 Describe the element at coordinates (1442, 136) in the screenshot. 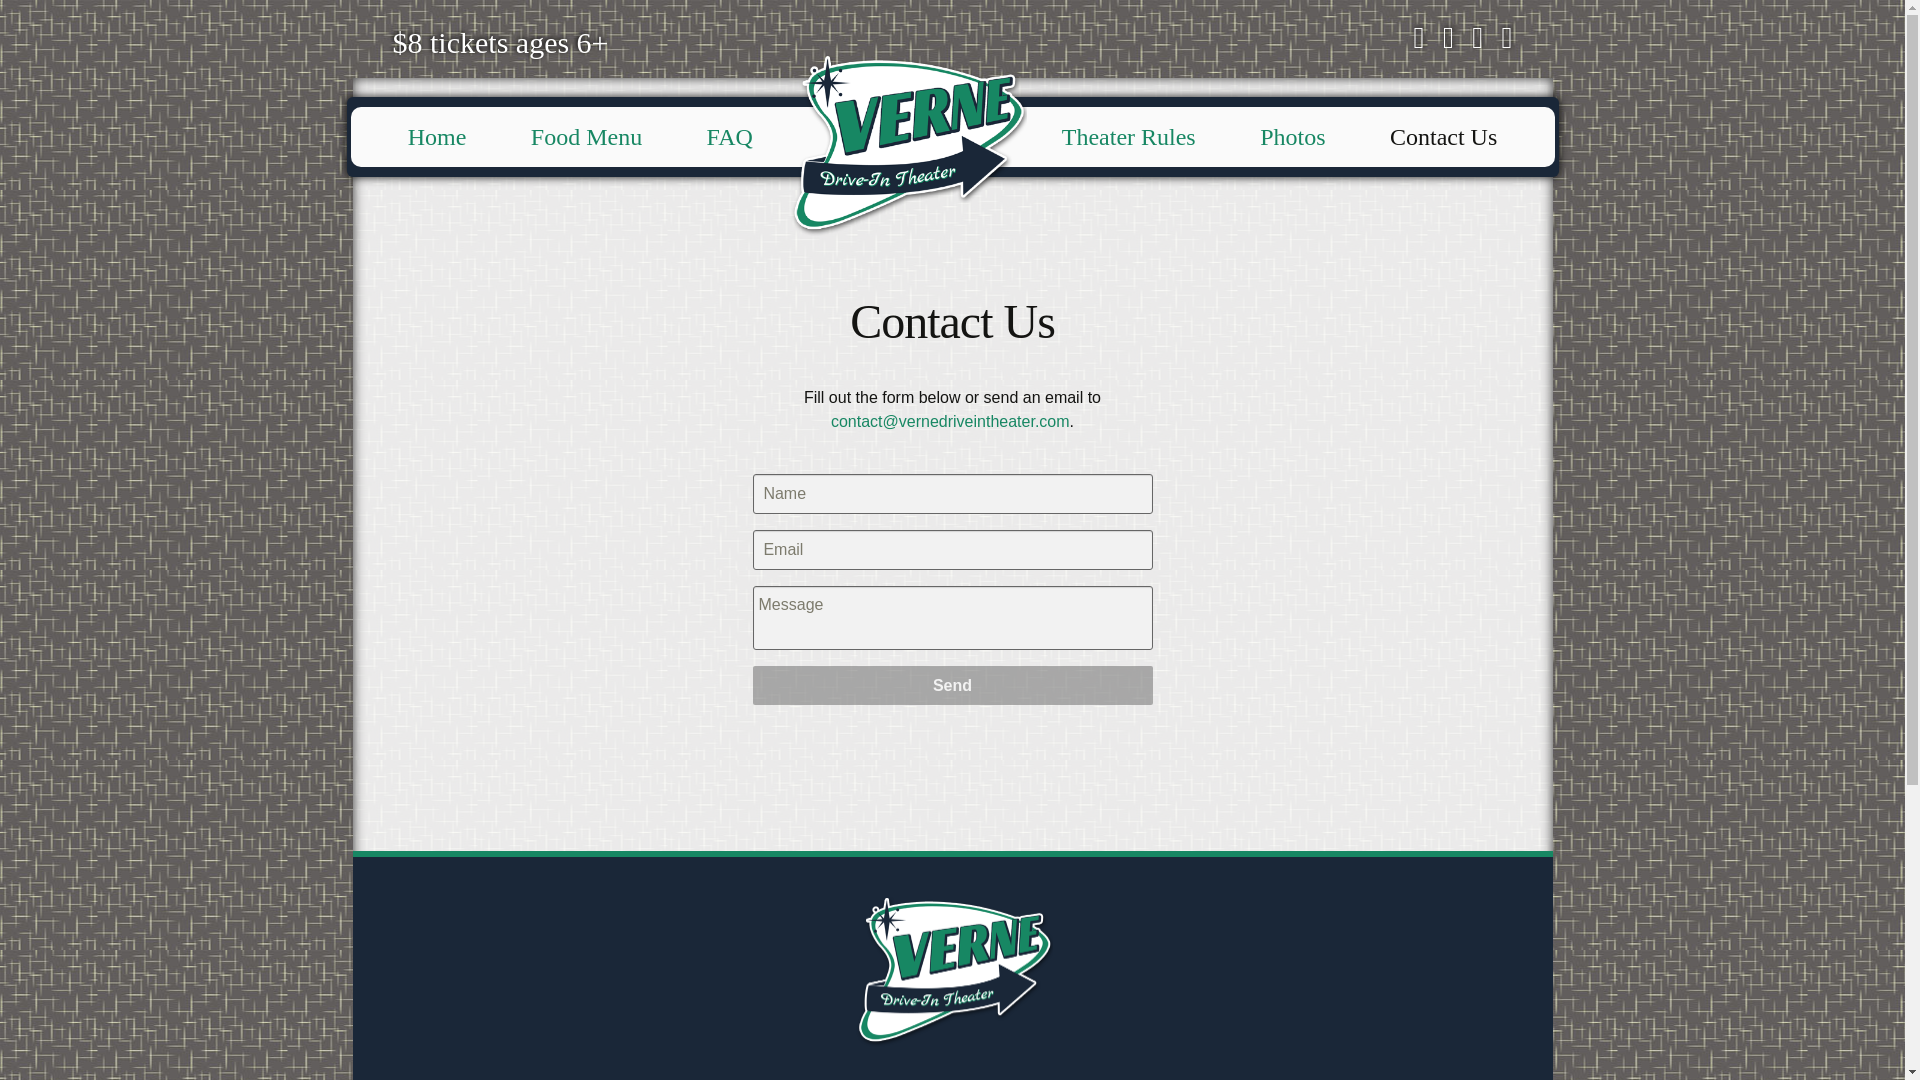

I see `Contact Us` at that location.